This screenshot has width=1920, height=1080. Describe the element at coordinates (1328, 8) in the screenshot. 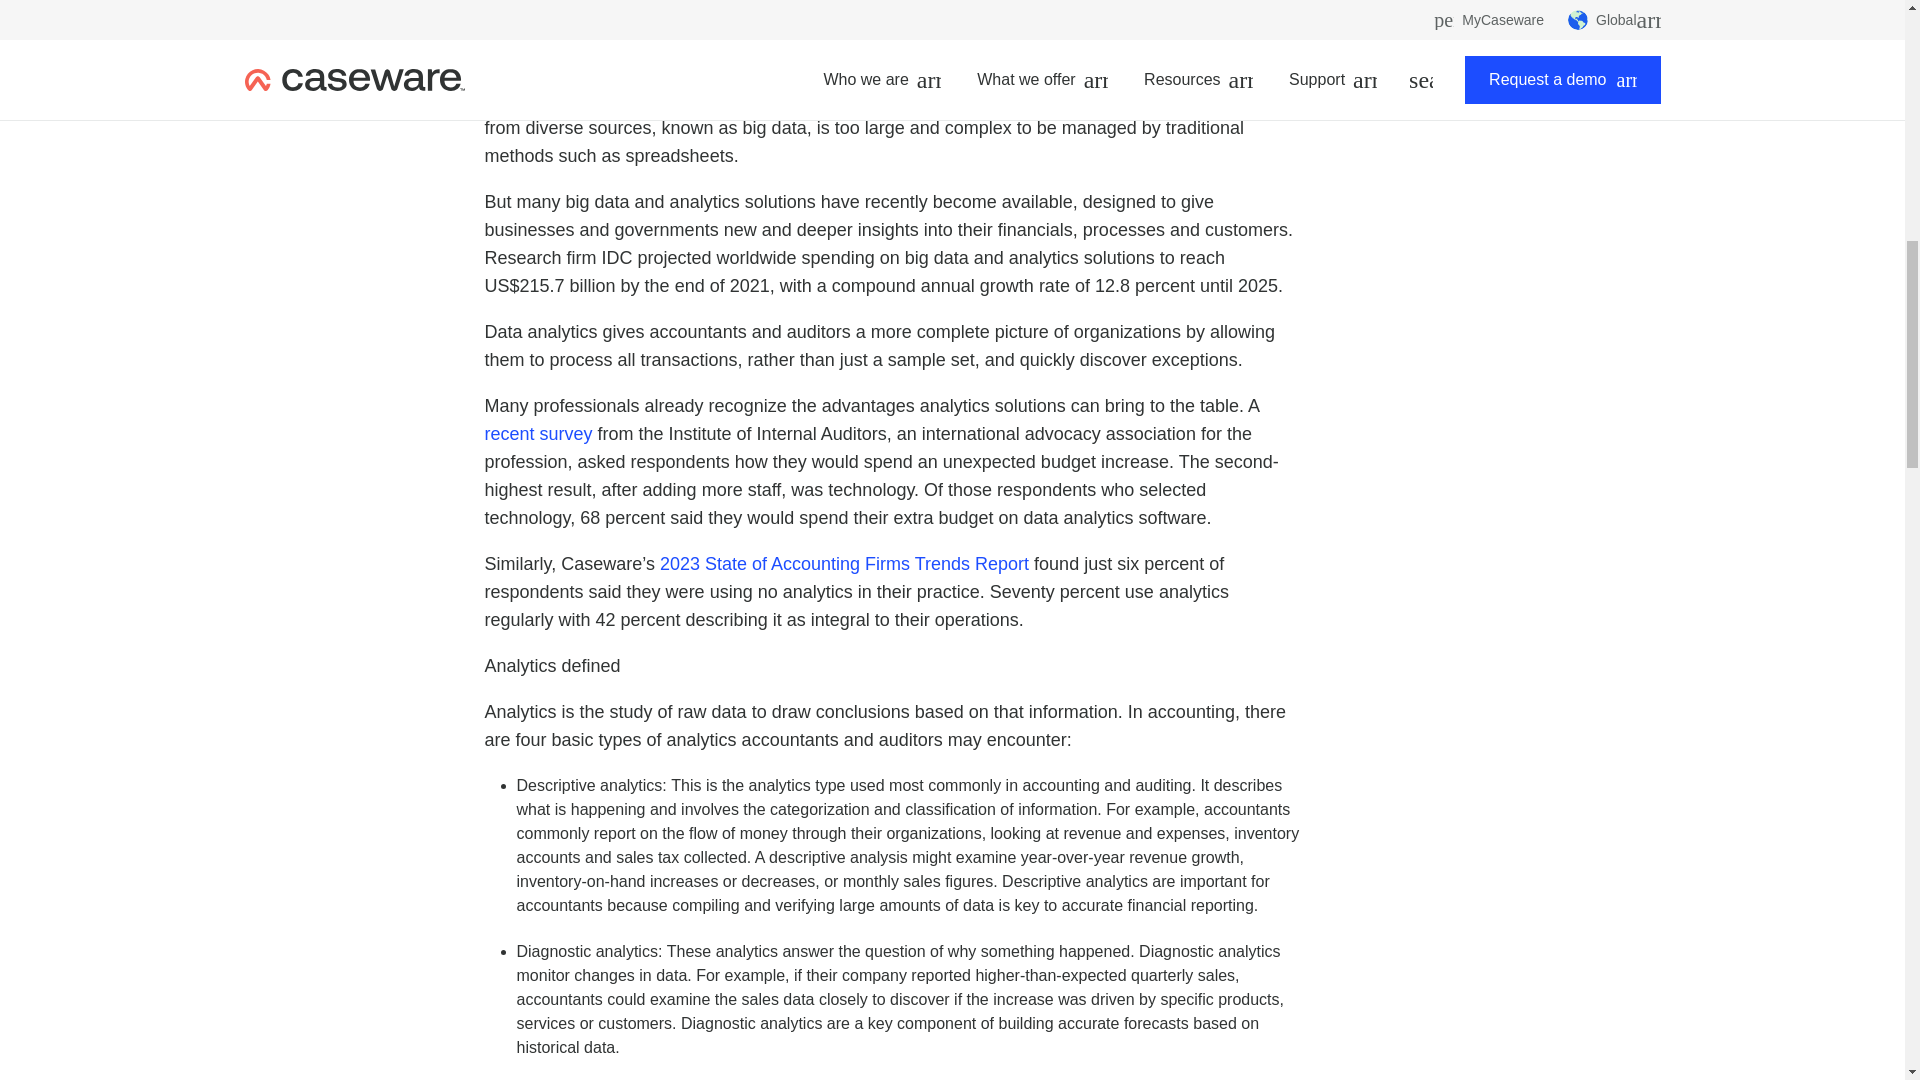

I see `Share on Linked in` at that location.